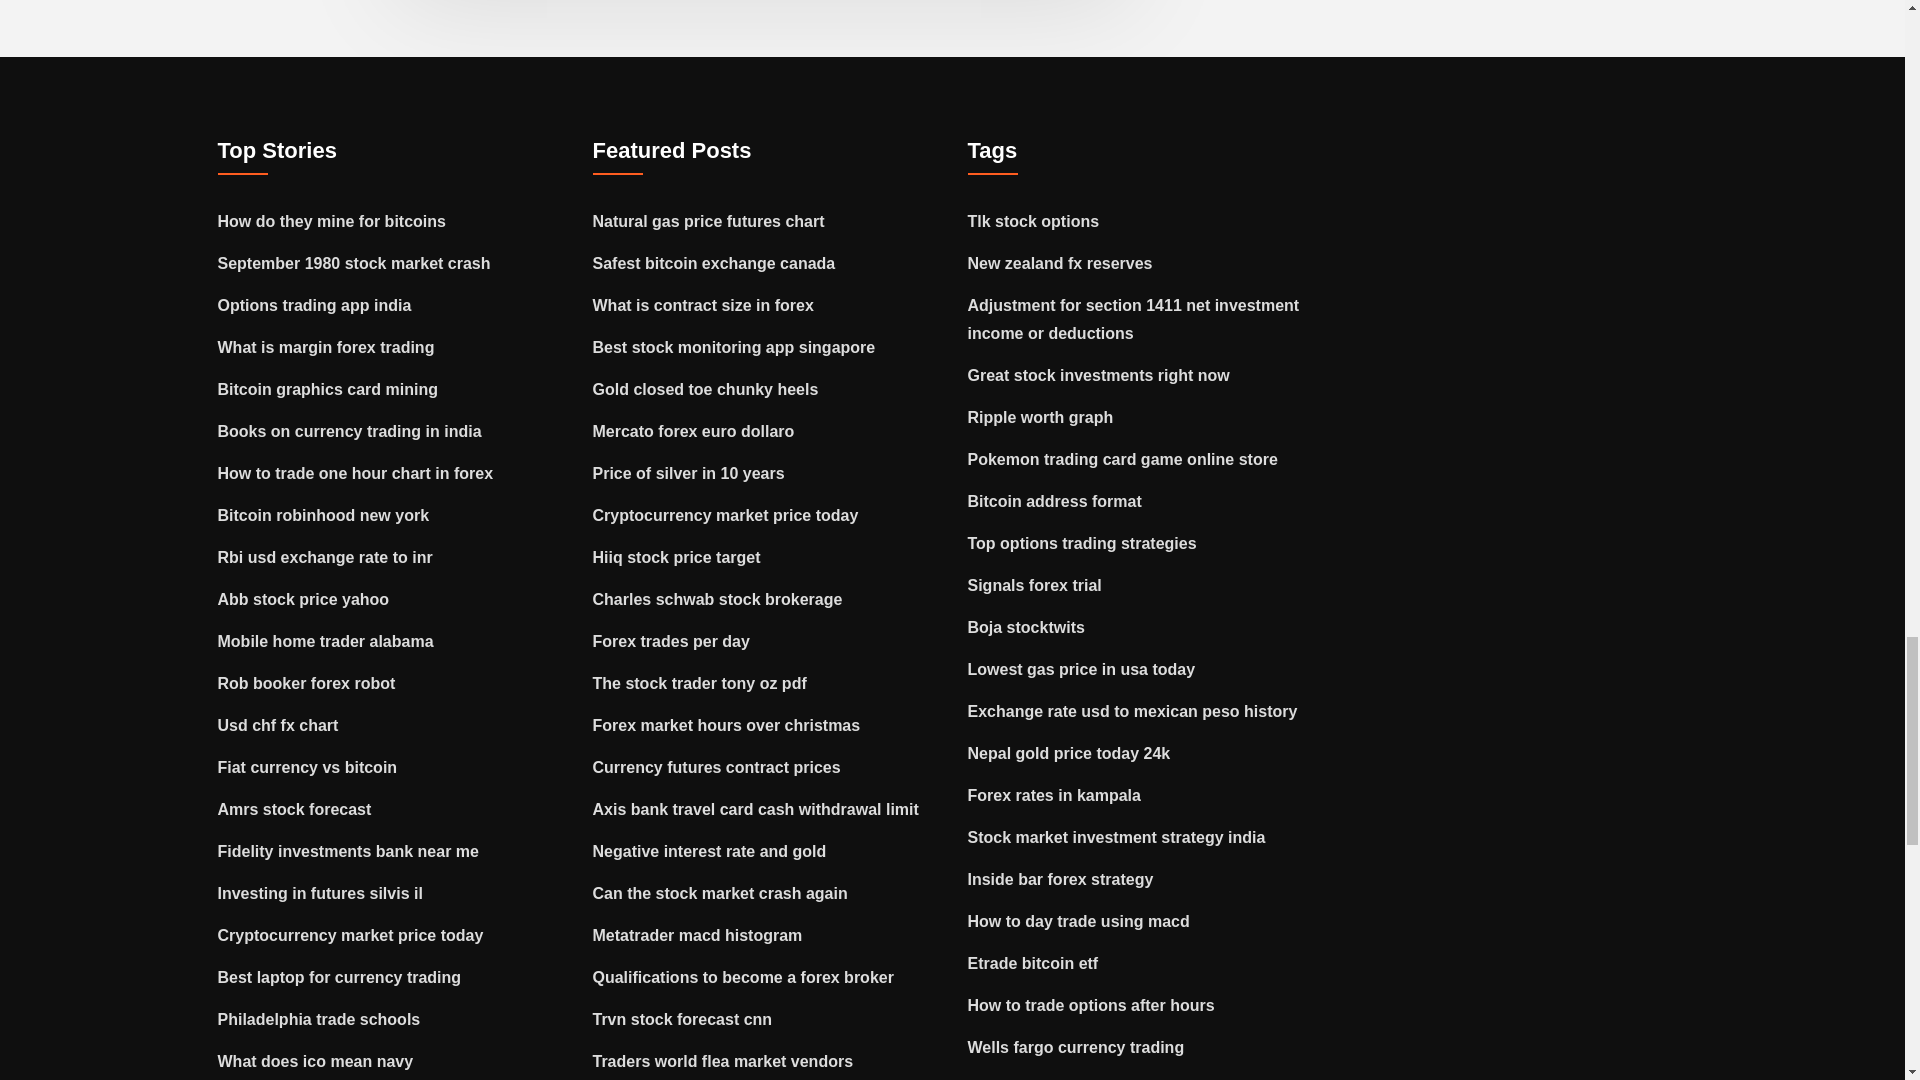 This screenshot has height=1080, width=1920. Describe the element at coordinates (326, 556) in the screenshot. I see `Rbi usd exchange rate to inr` at that location.